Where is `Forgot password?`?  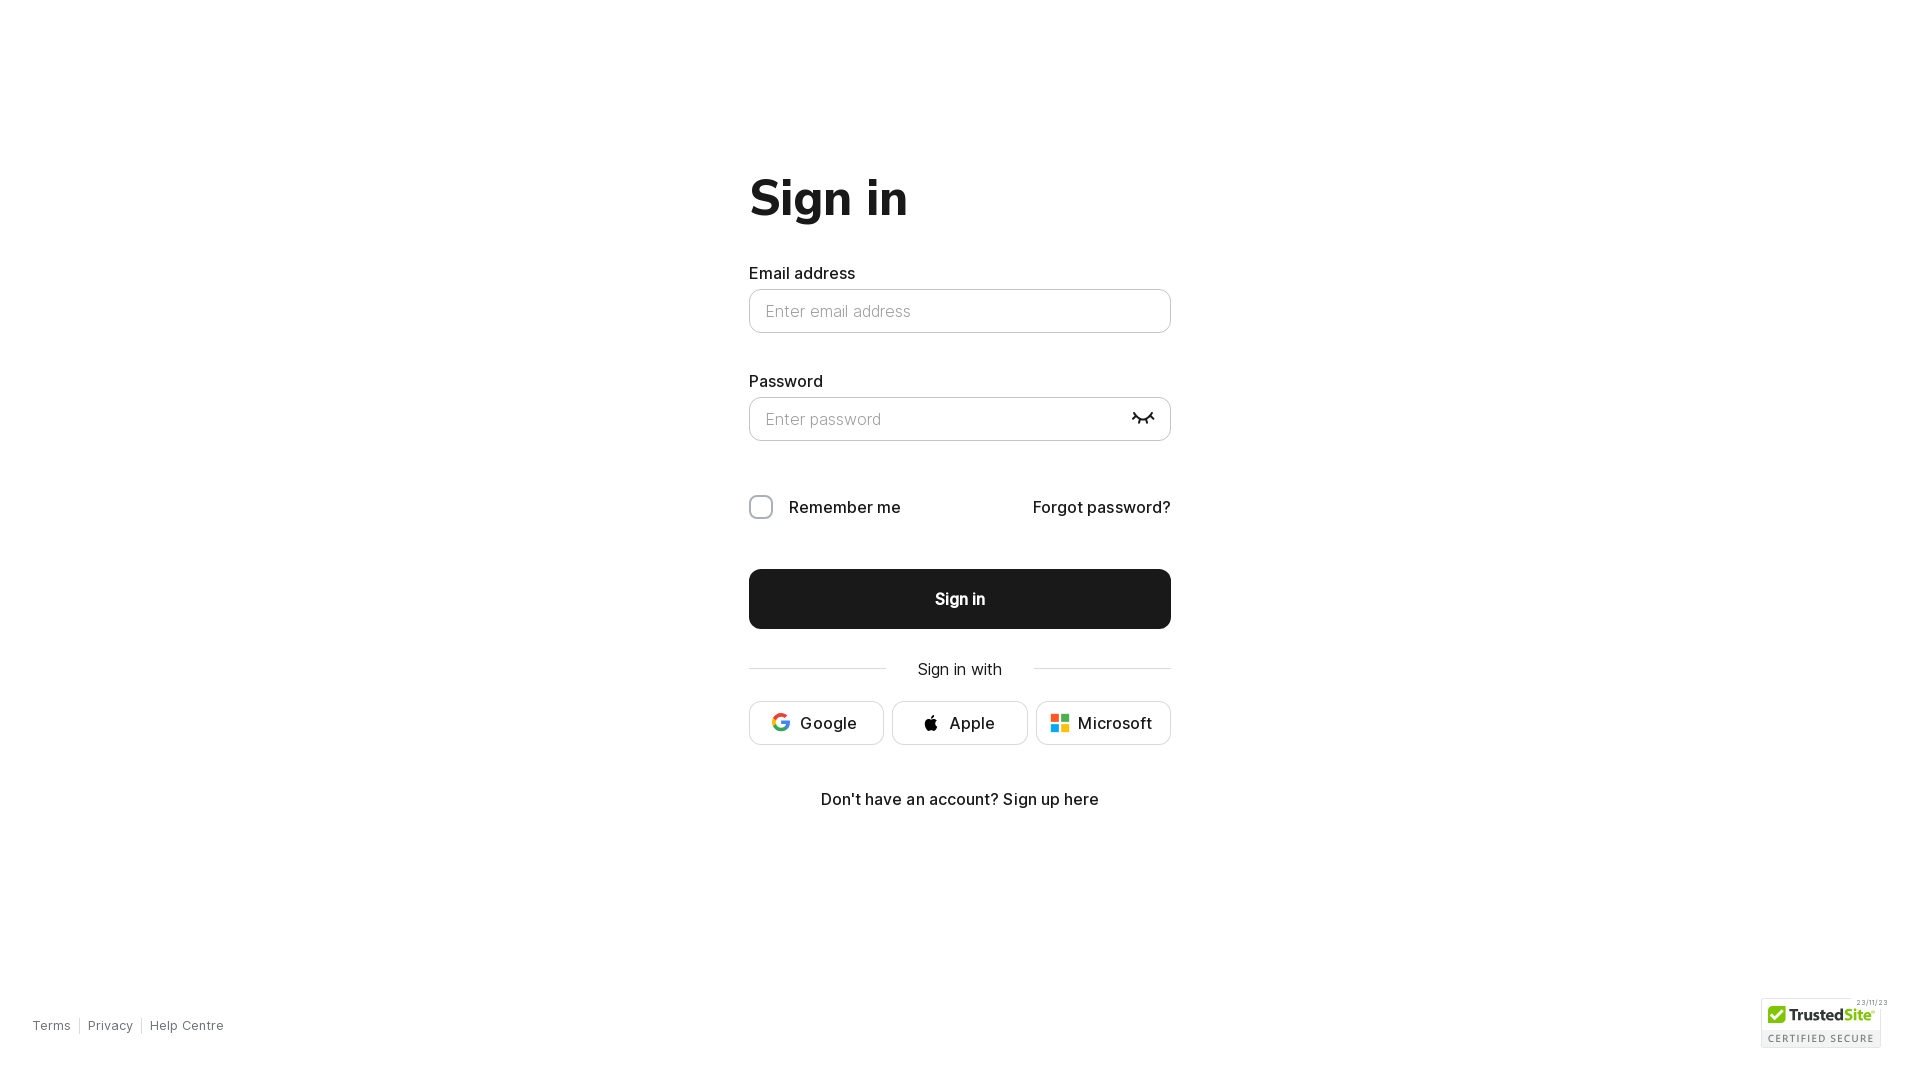 Forgot password? is located at coordinates (1102, 507).